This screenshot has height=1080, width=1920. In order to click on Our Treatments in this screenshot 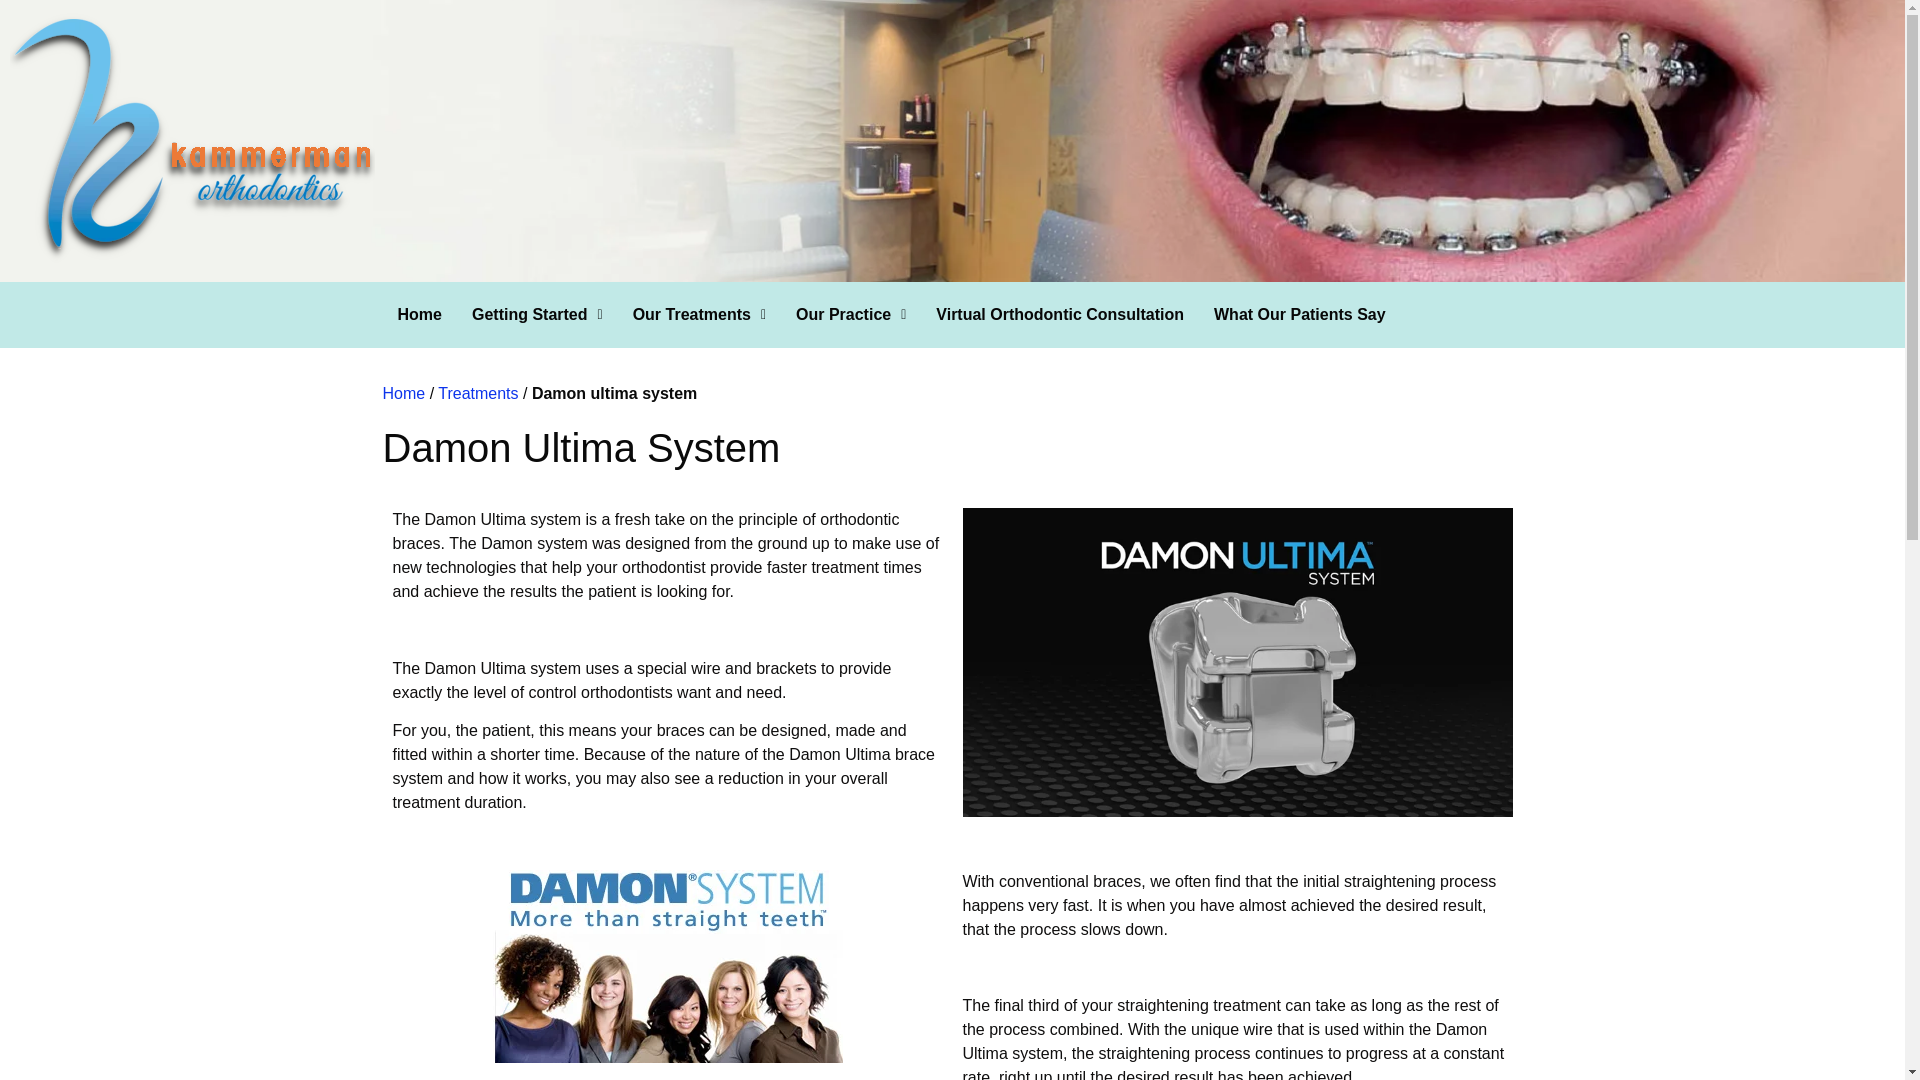, I will do `click(700, 314)`.